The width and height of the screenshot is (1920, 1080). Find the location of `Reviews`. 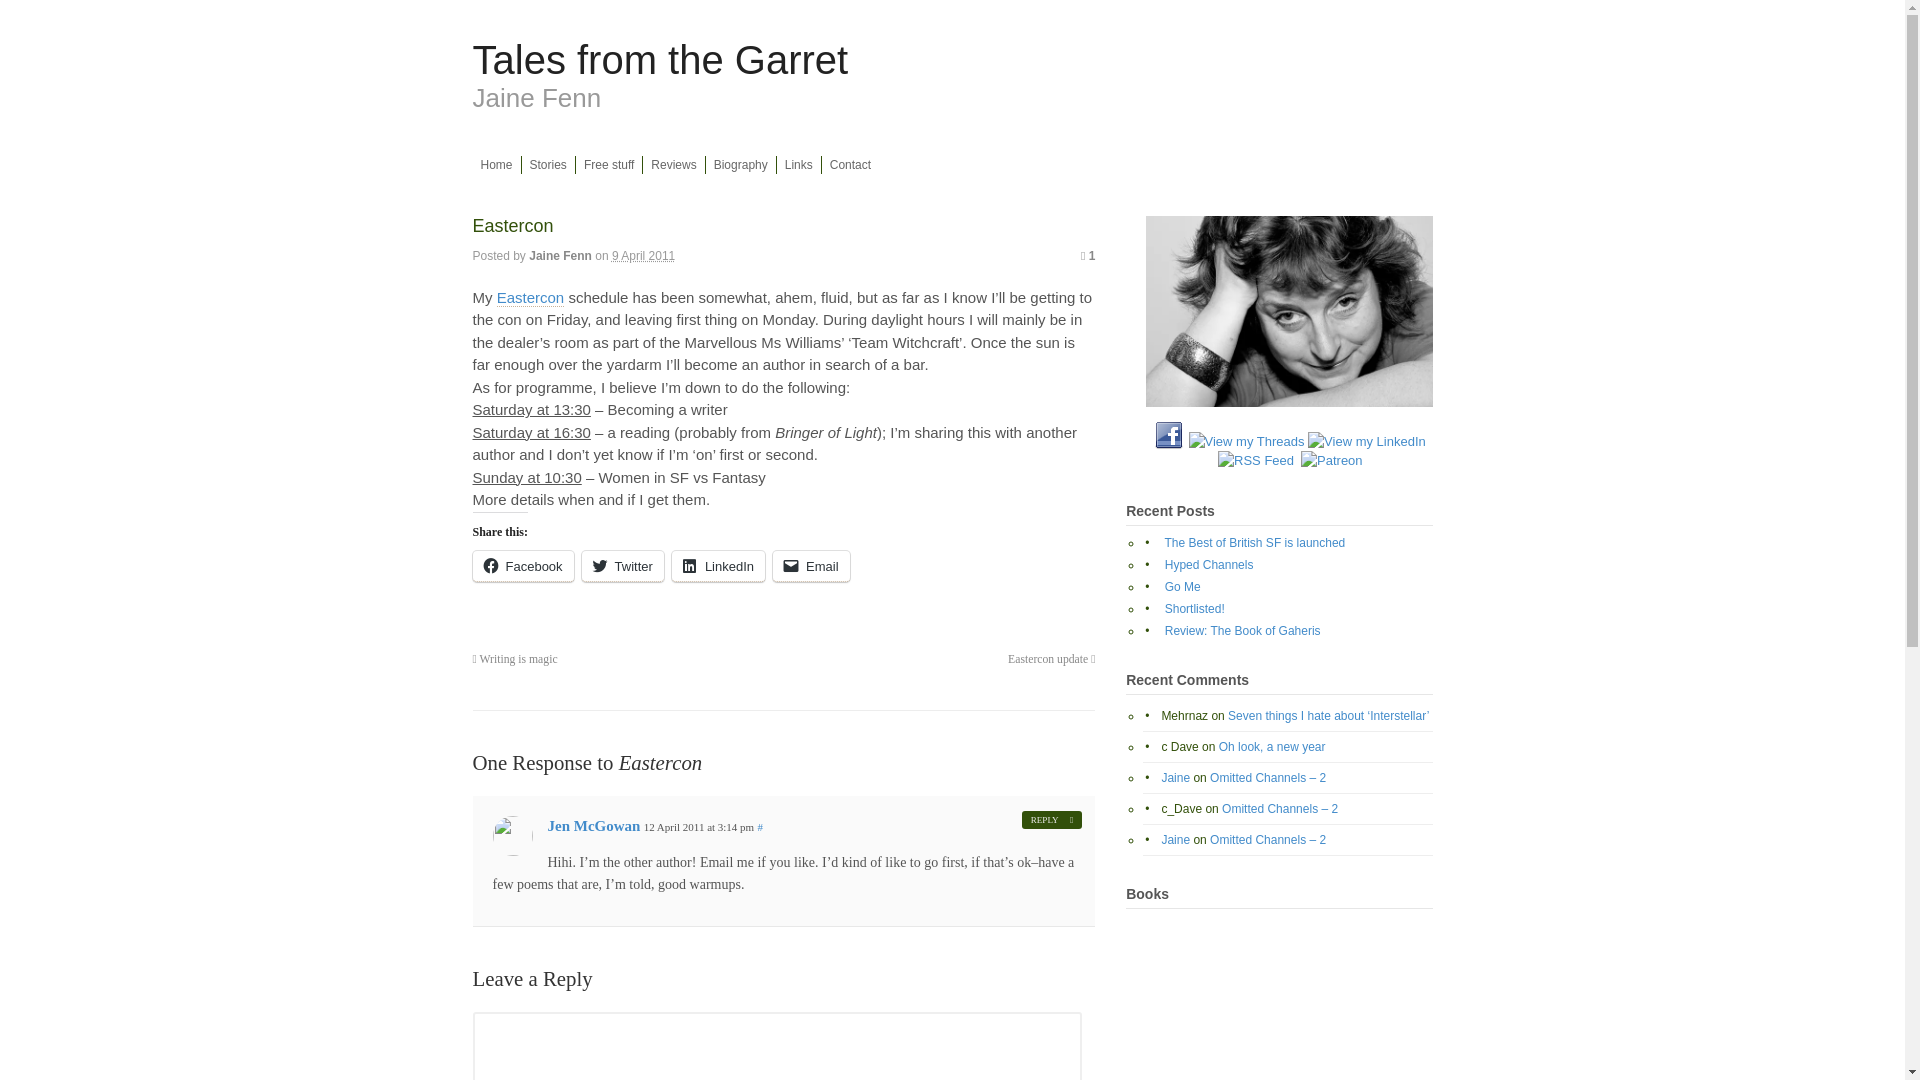

Reviews is located at coordinates (674, 164).